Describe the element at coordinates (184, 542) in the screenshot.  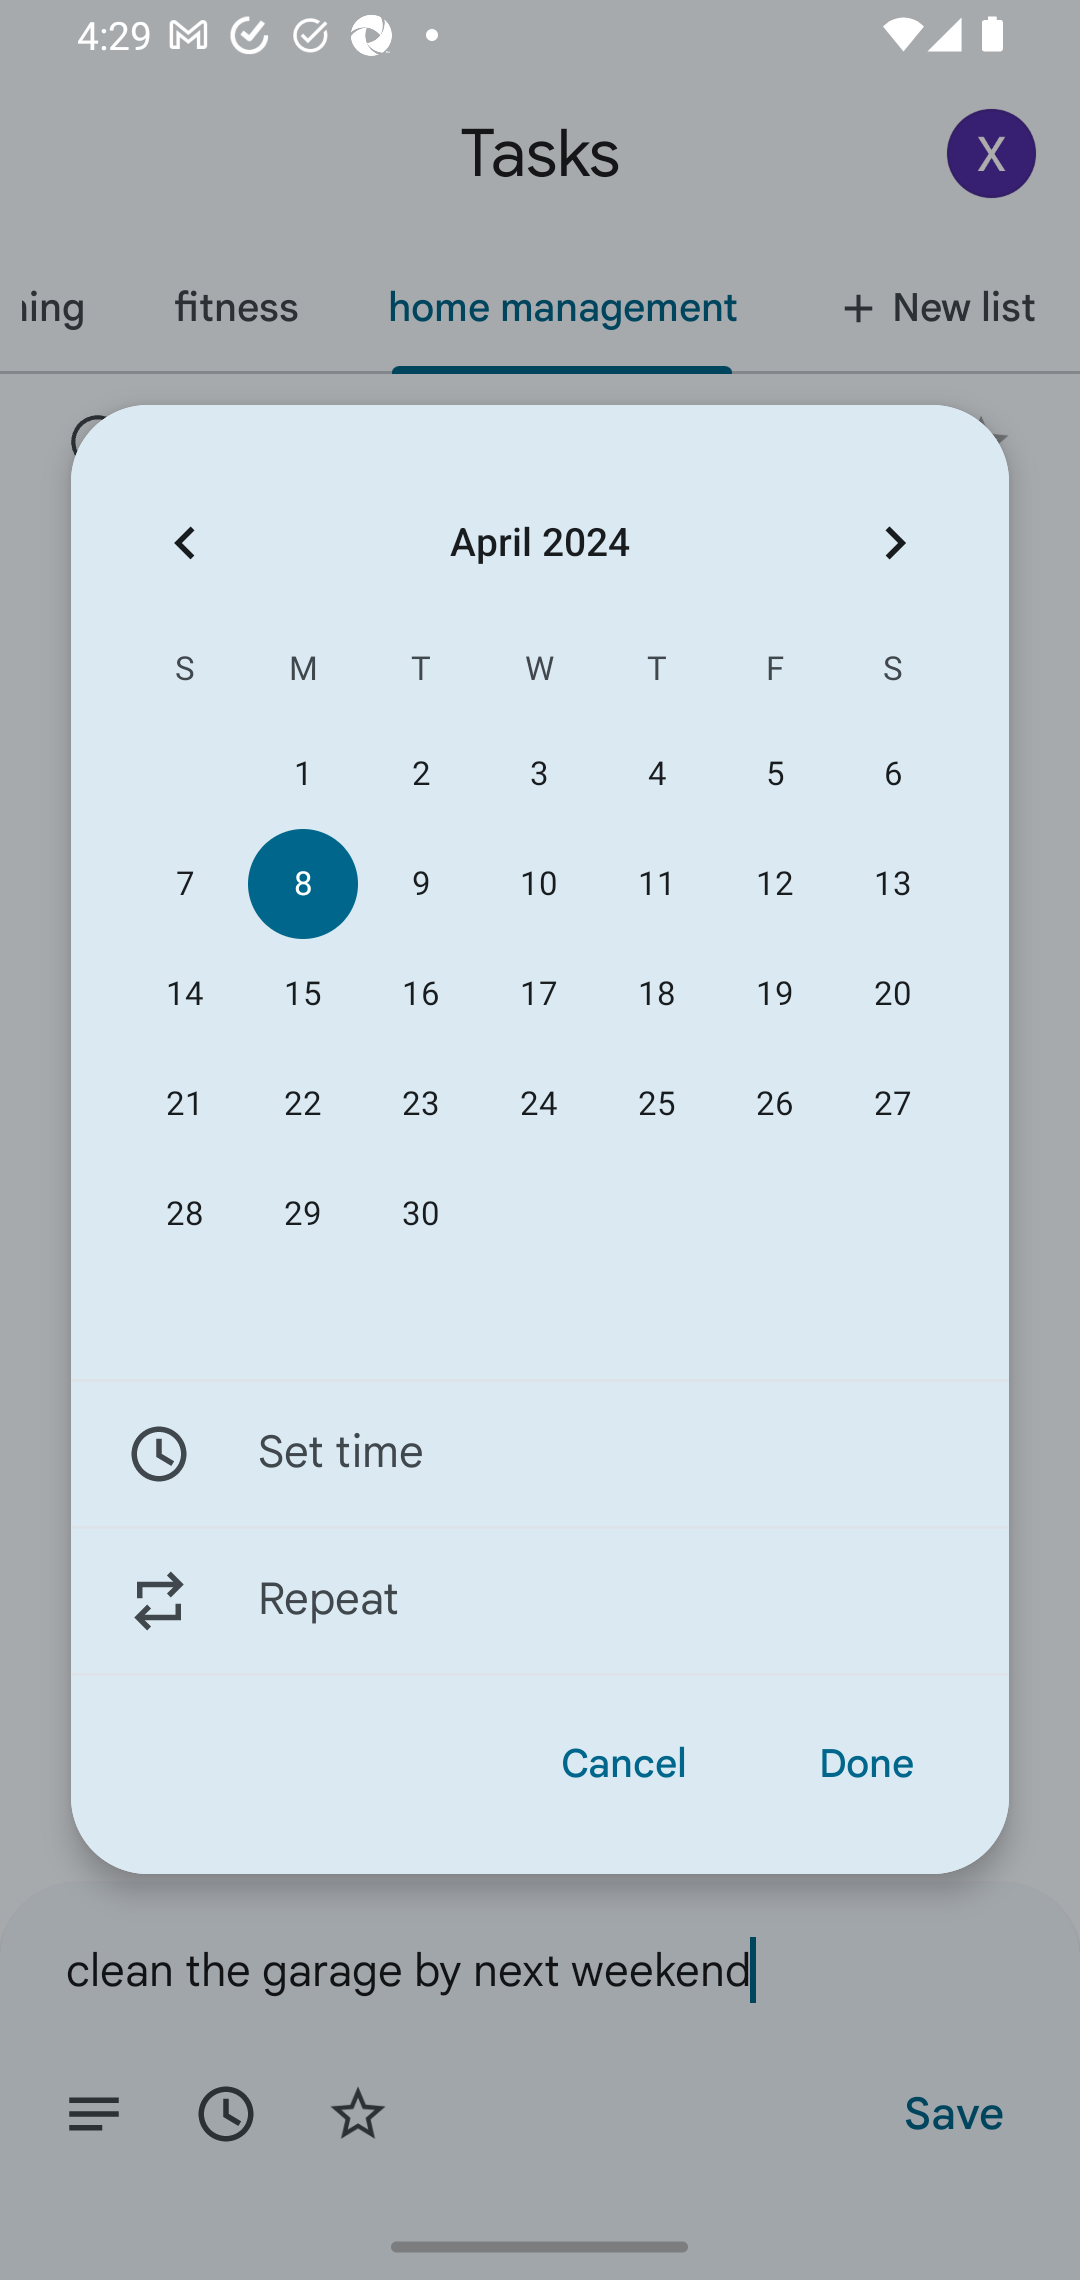
I see `Previous month` at that location.